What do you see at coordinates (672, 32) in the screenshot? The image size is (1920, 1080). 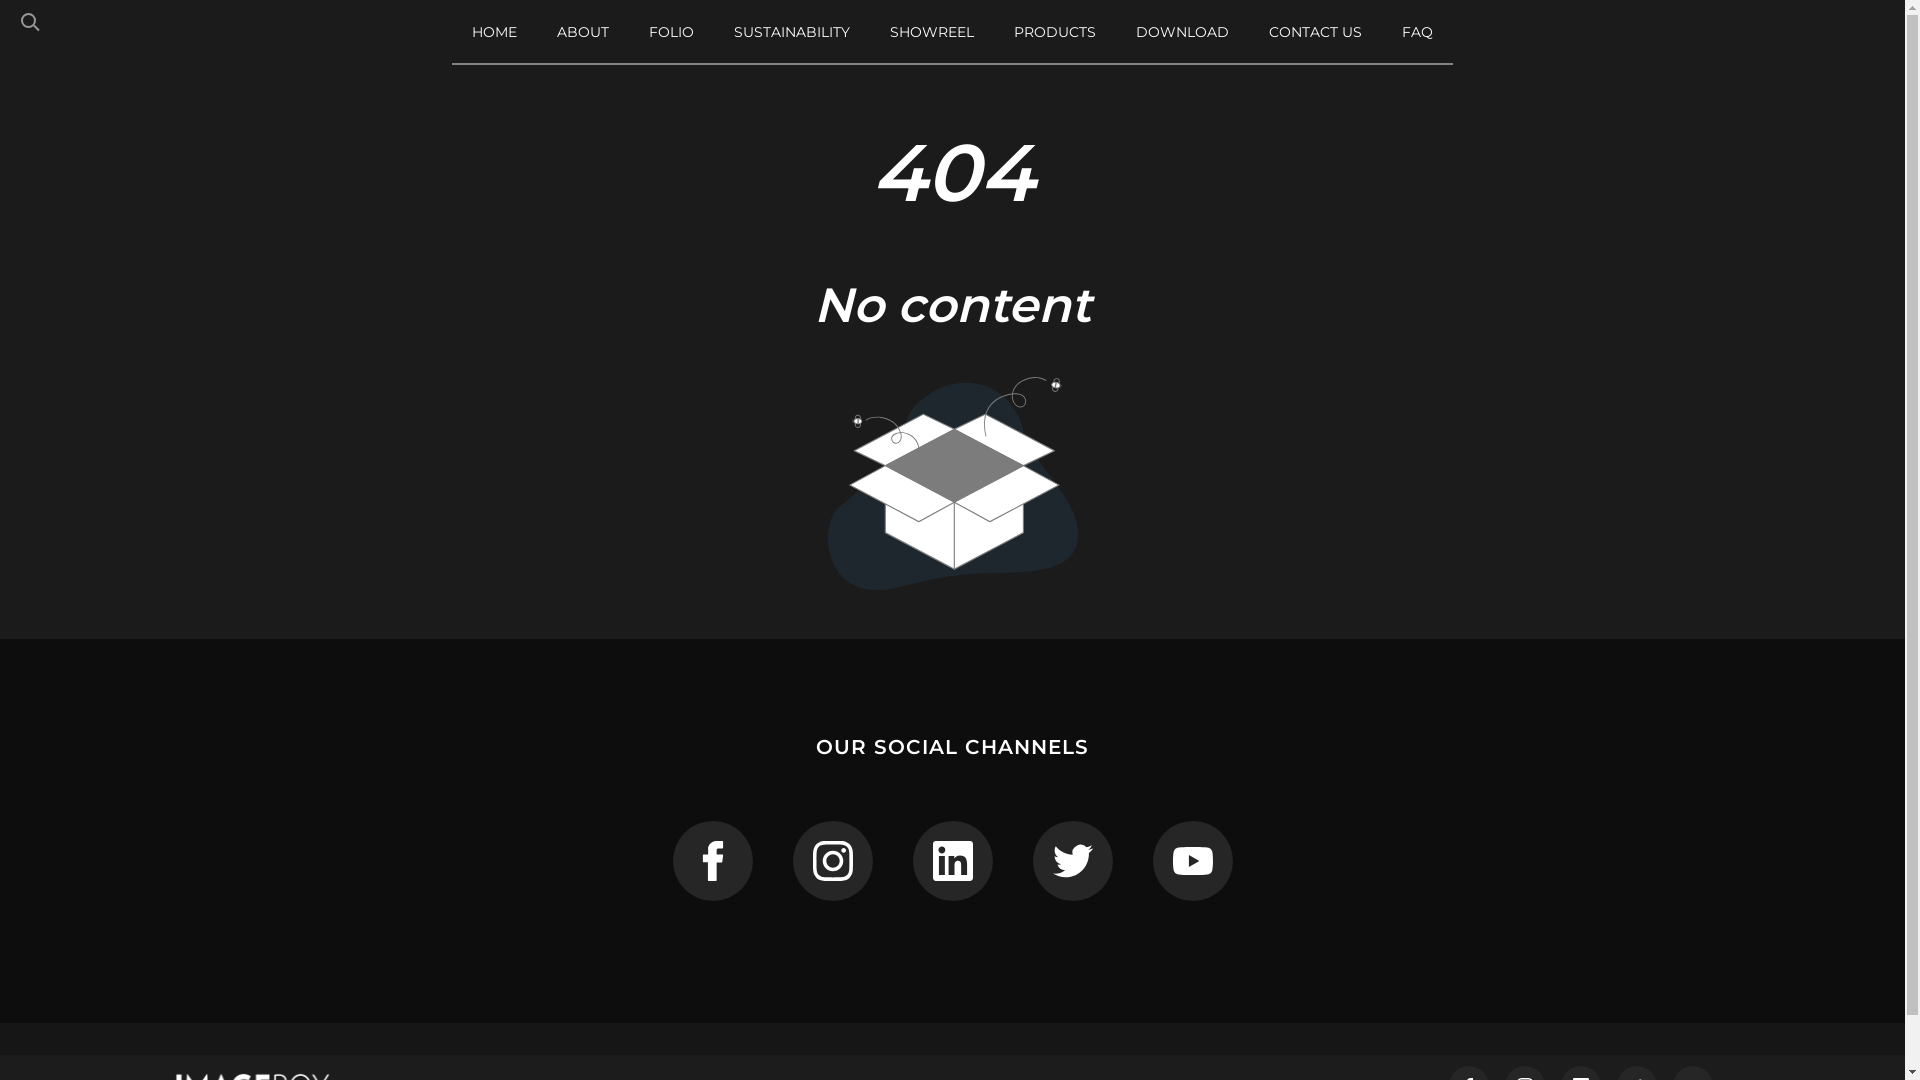 I see `FOLIO` at bounding box center [672, 32].